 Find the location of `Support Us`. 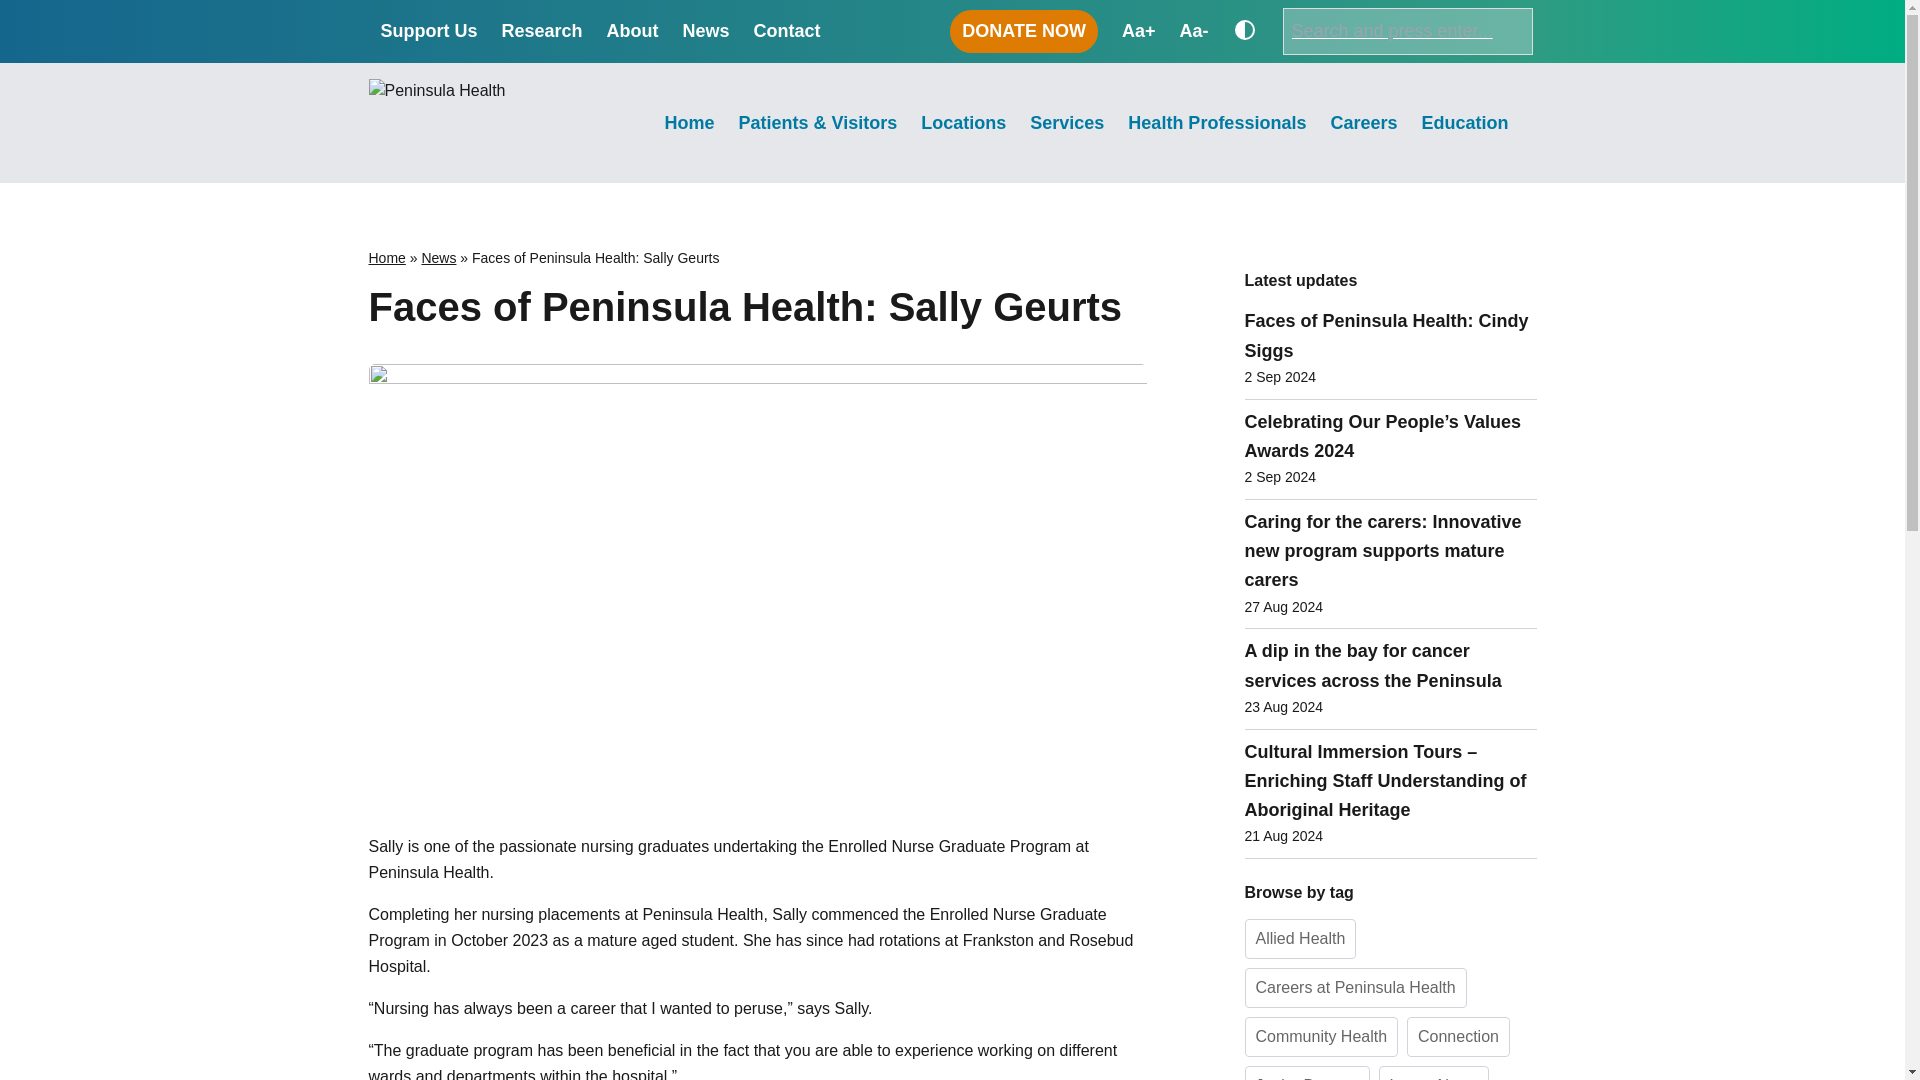

Support Us is located at coordinates (428, 32).